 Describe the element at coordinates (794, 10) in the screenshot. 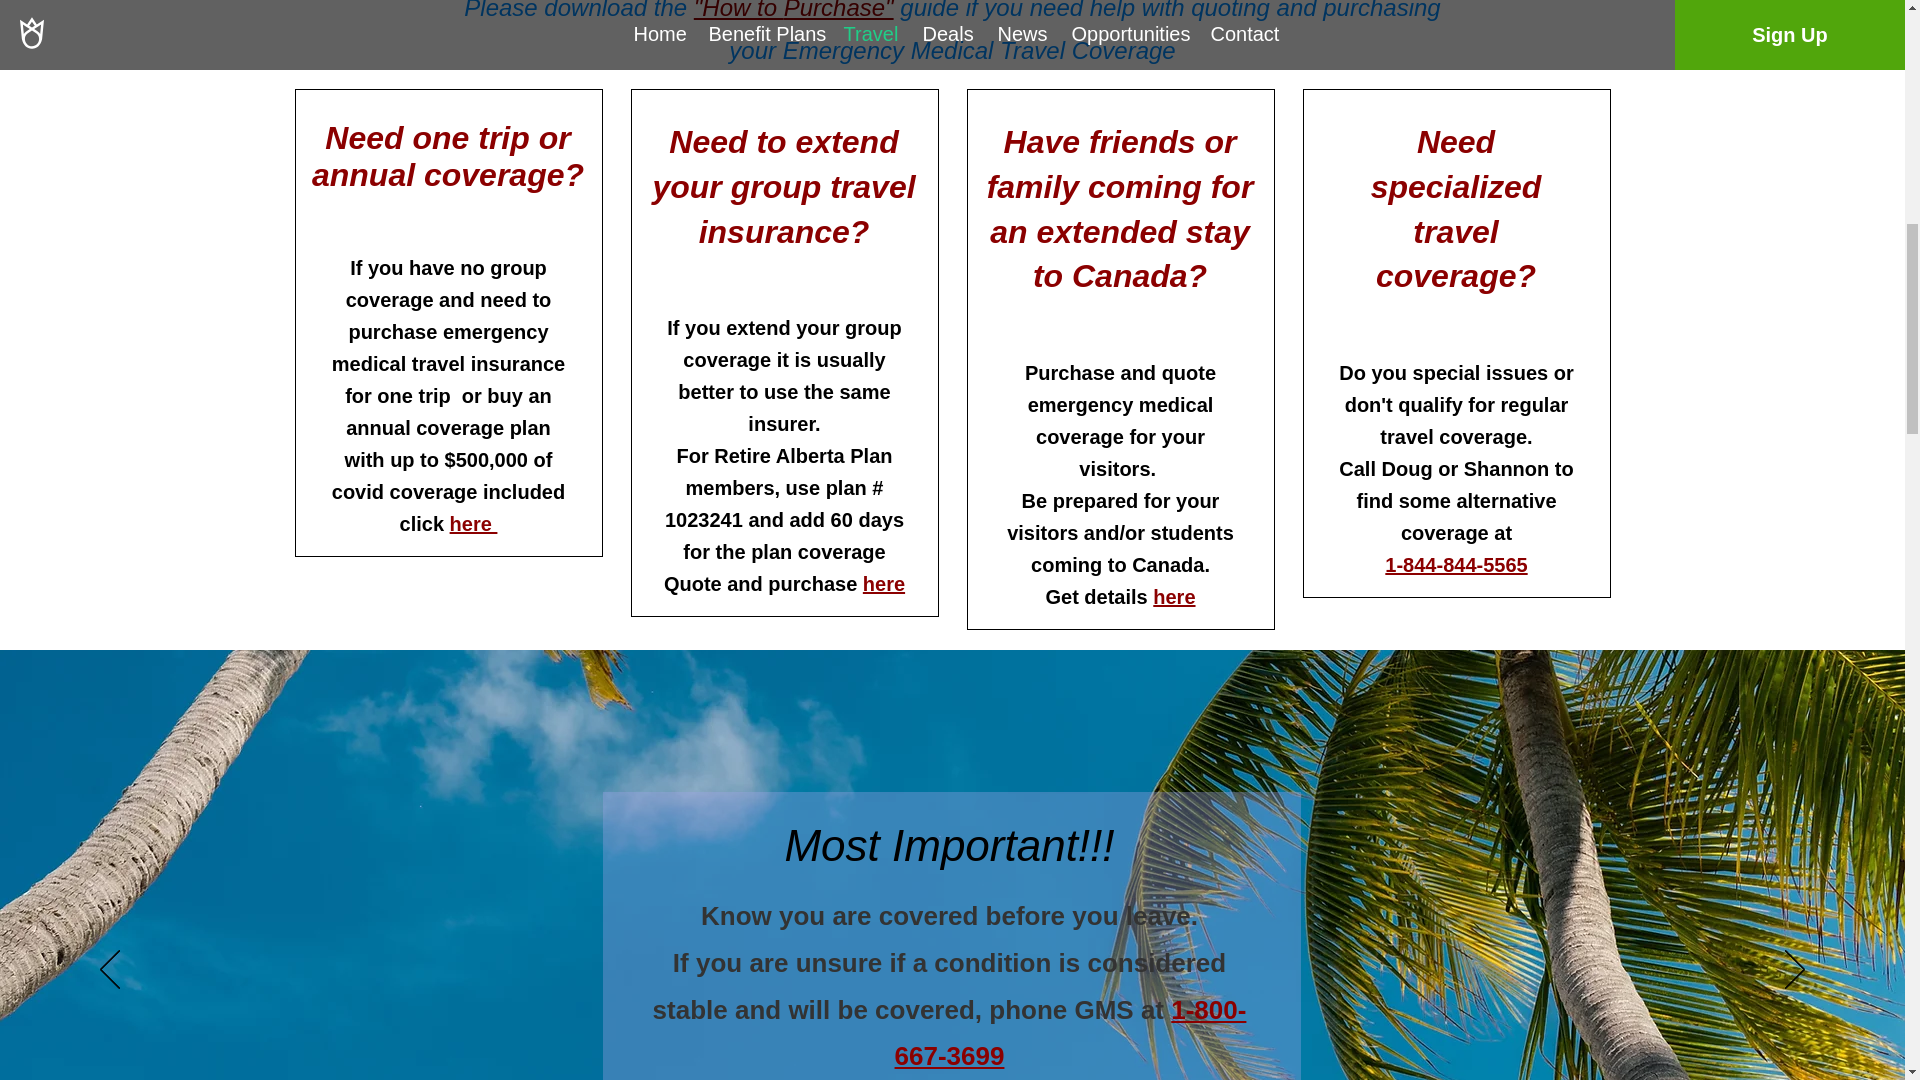

I see `"How to Purchase"` at that location.